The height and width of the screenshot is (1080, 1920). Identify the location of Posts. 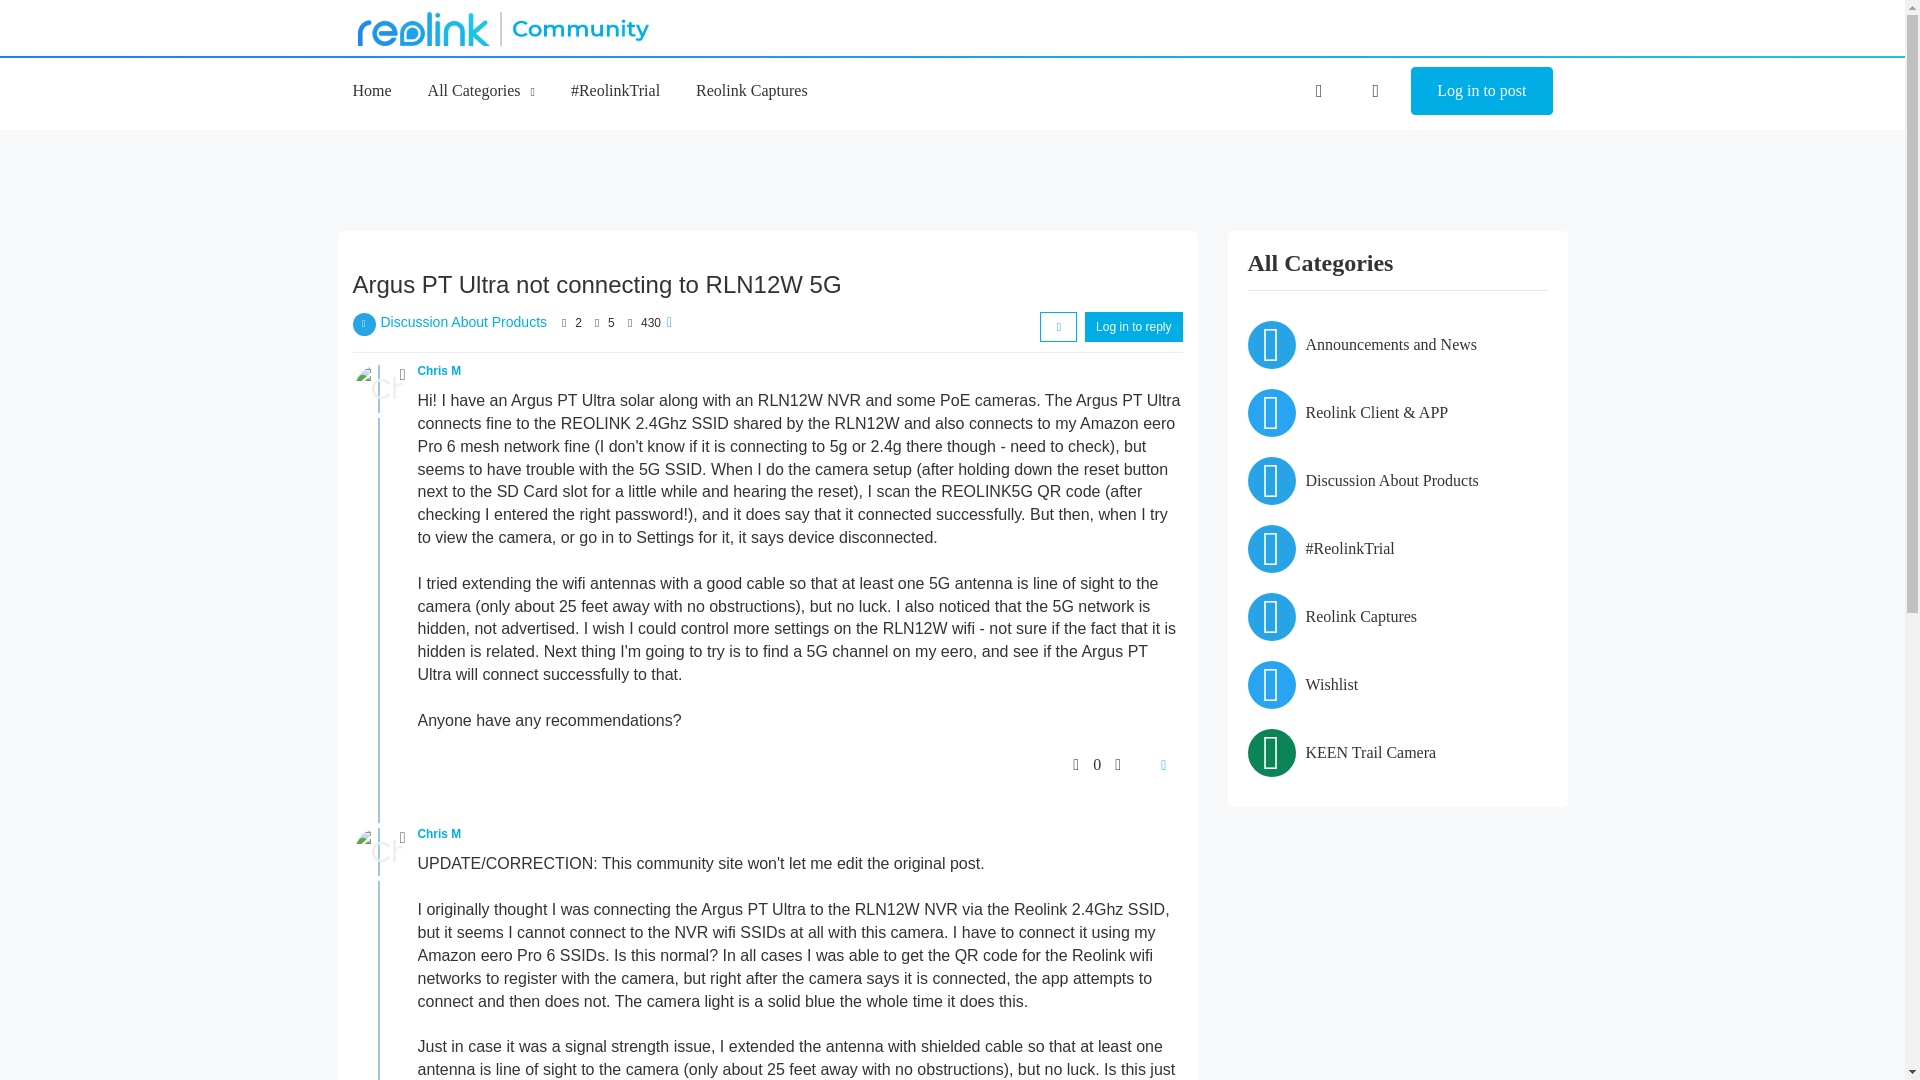
(596, 323).